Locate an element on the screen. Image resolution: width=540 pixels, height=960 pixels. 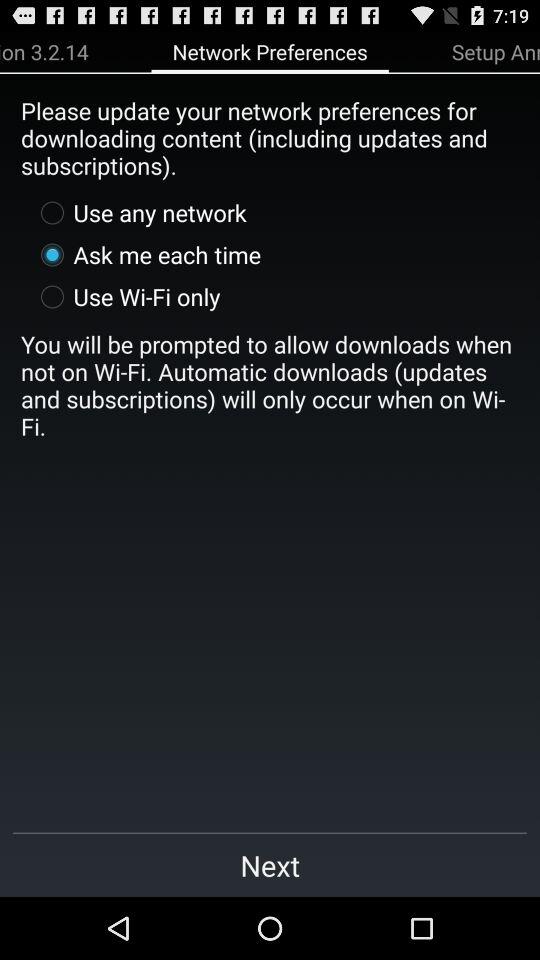
flip to the next button is located at coordinates (270, 864).